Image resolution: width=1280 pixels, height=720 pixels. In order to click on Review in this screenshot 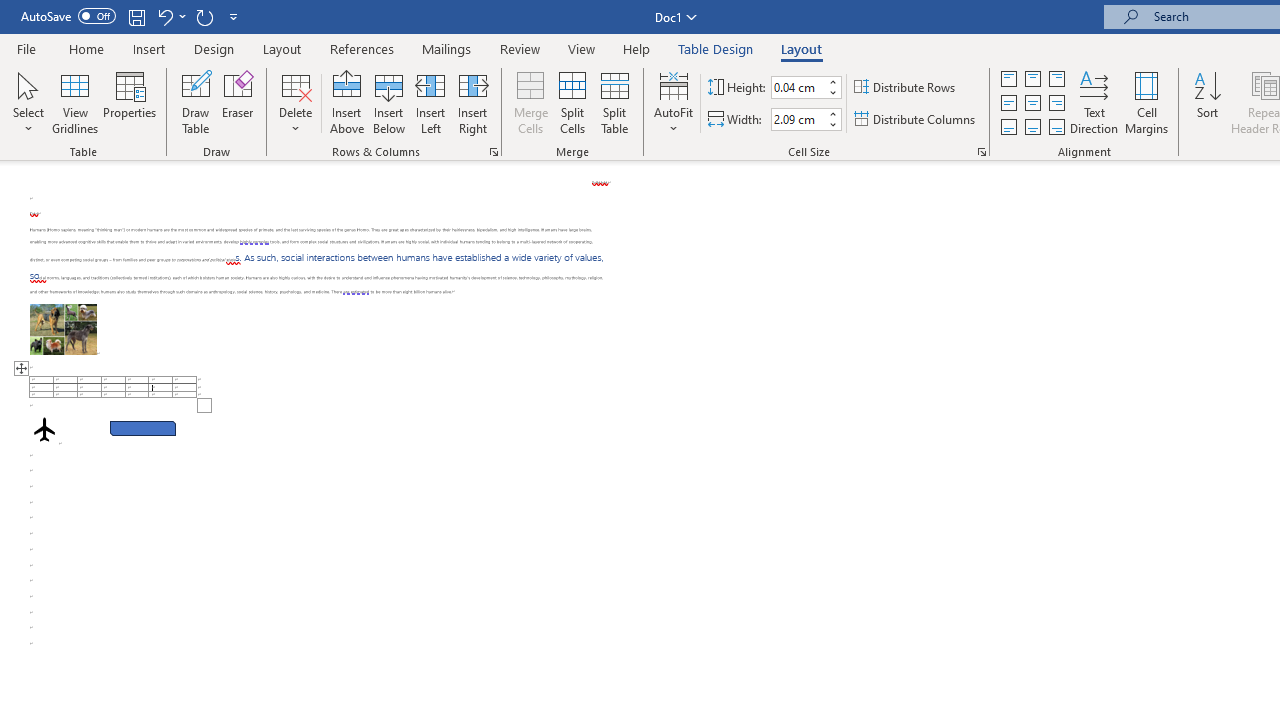, I will do `click(520, 48)`.